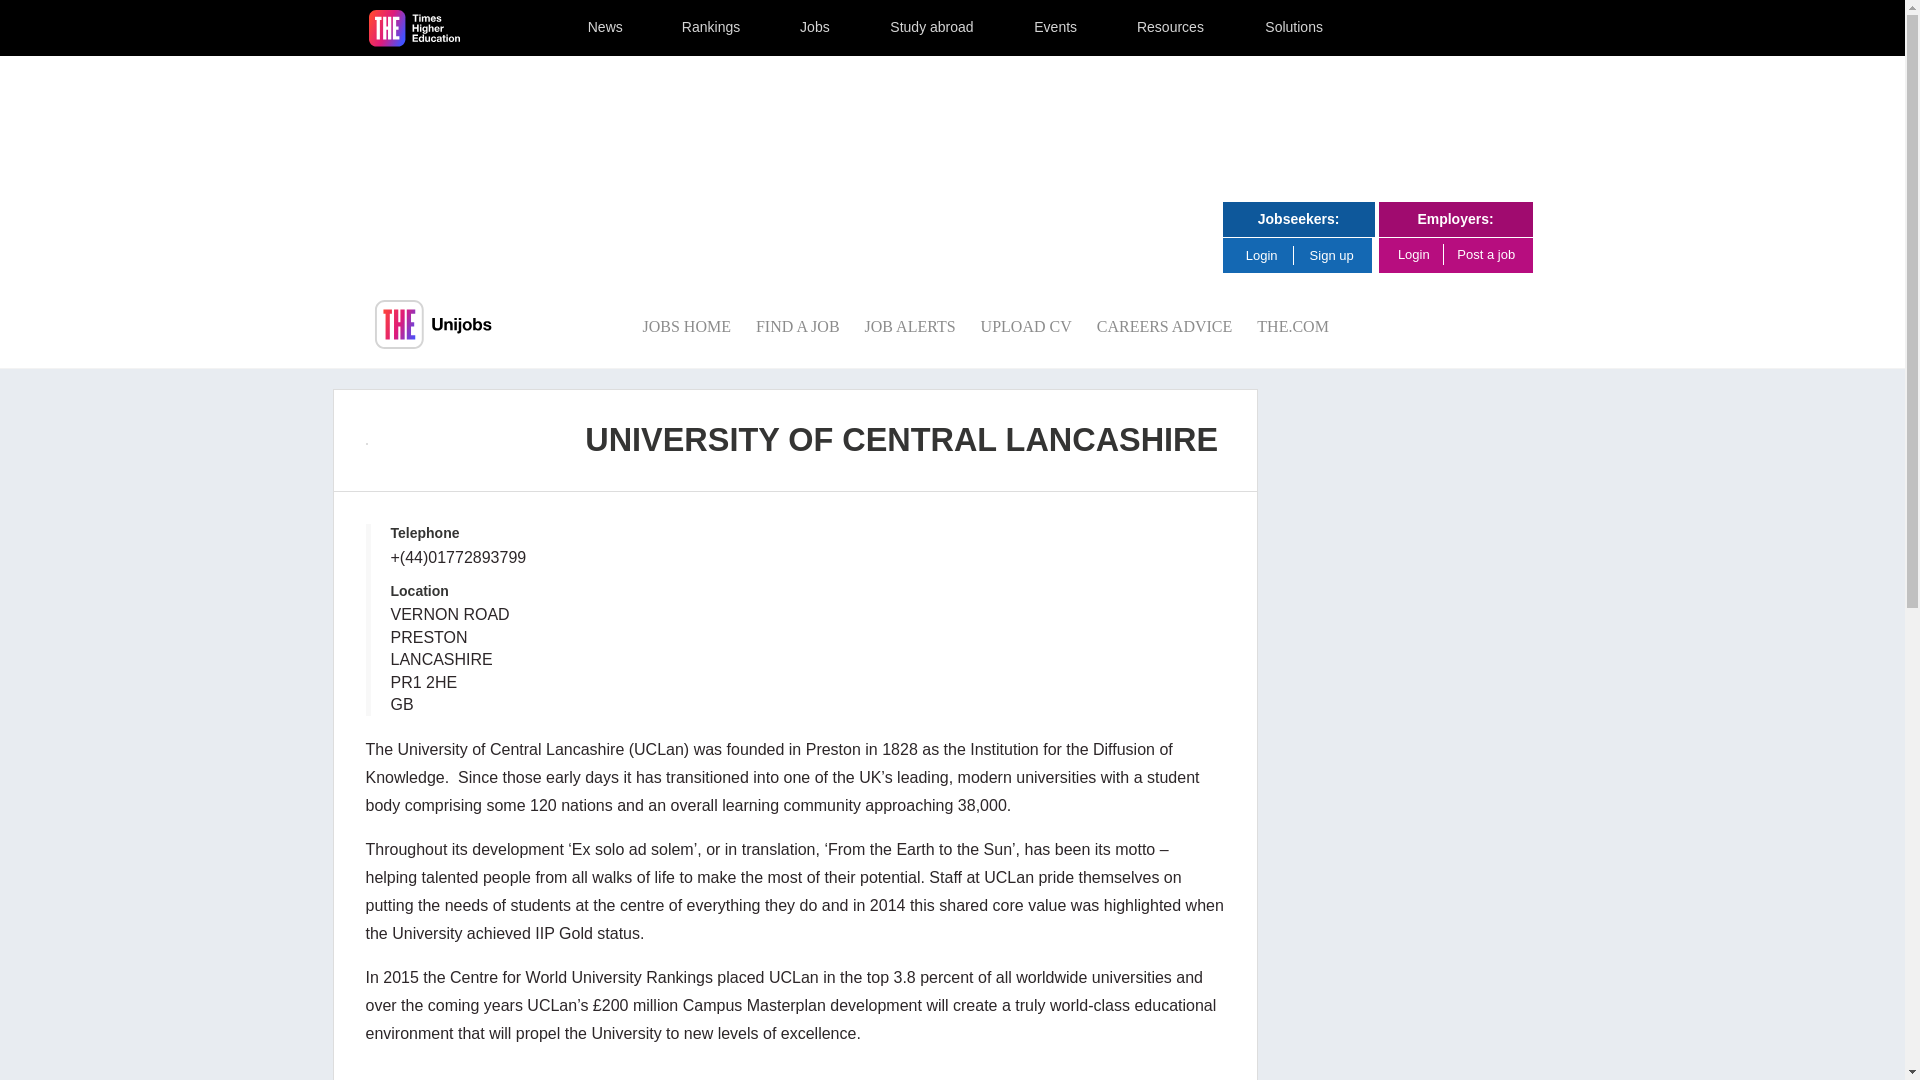 Image resolution: width=1920 pixels, height=1080 pixels. Describe the element at coordinates (1268, 255) in the screenshot. I see `Login` at that location.